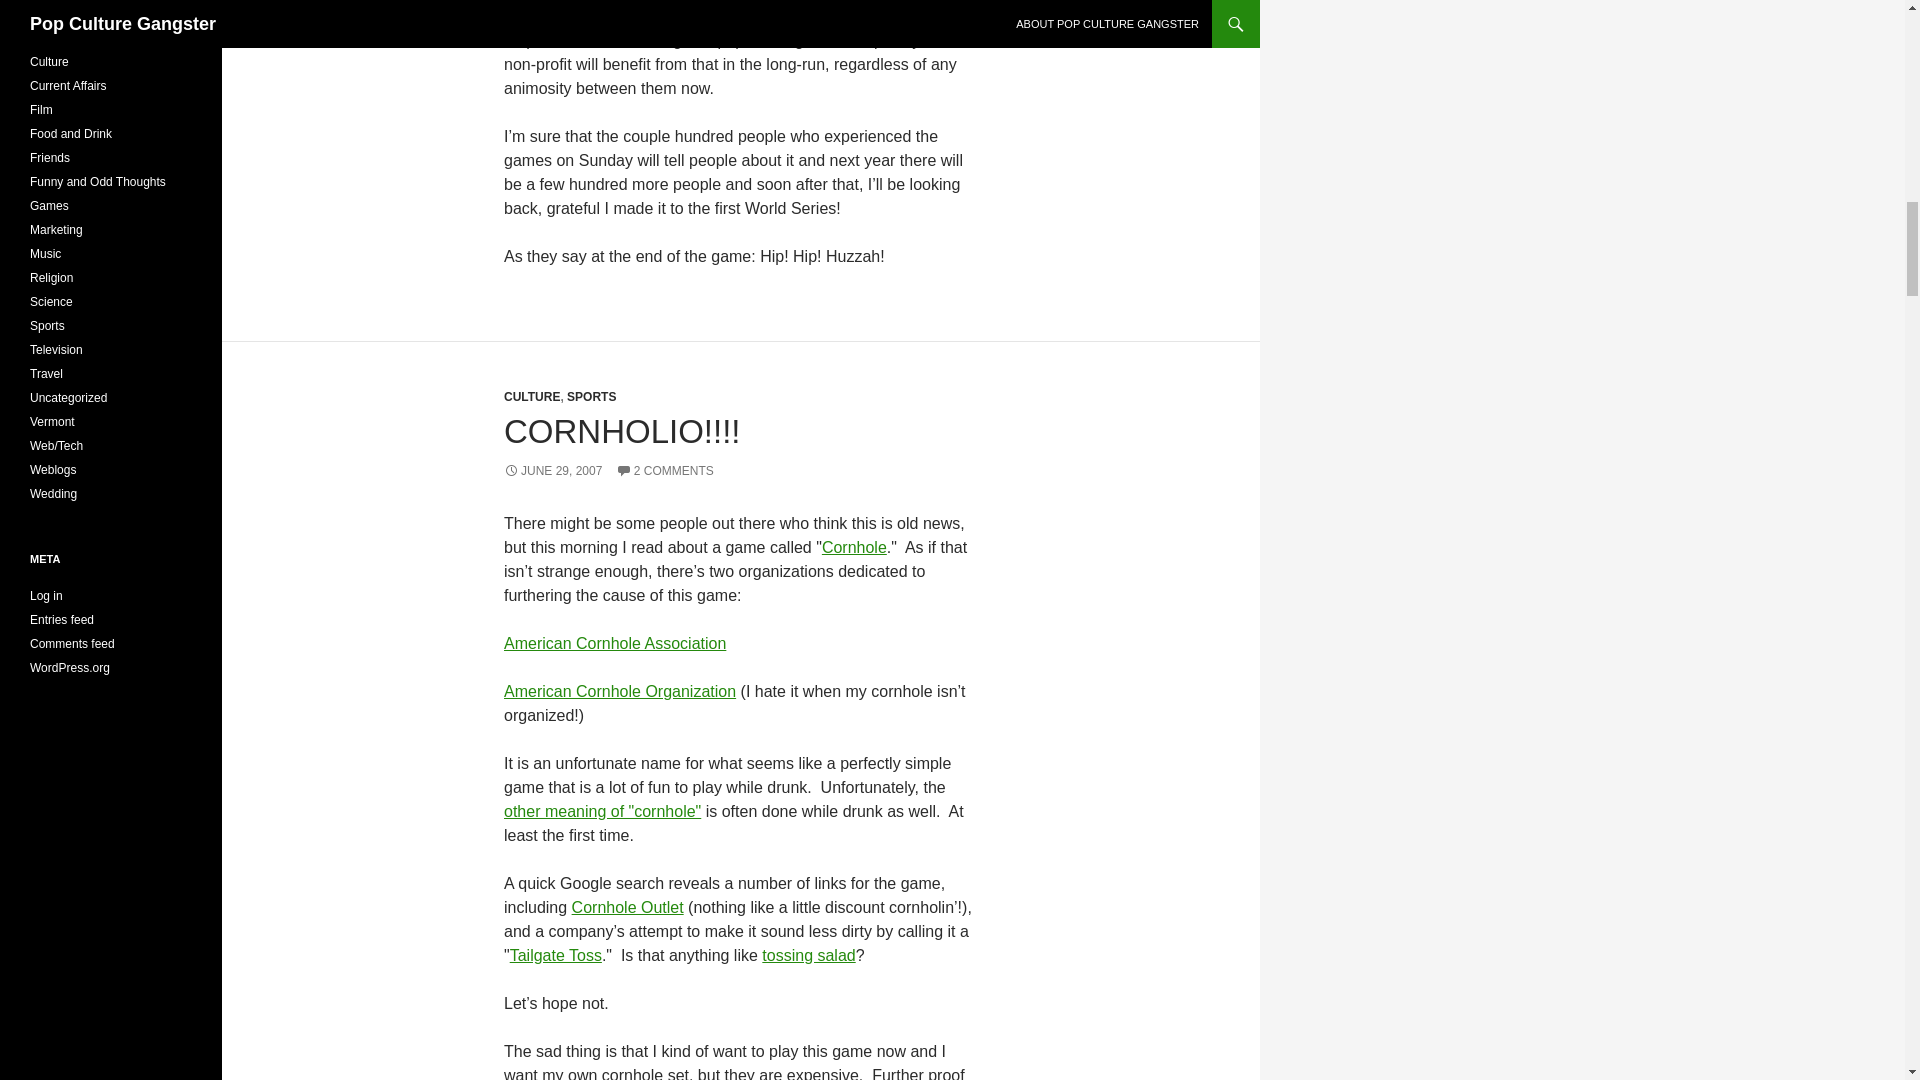  Describe the element at coordinates (602, 811) in the screenshot. I see `other meaning of "cornhole"` at that location.